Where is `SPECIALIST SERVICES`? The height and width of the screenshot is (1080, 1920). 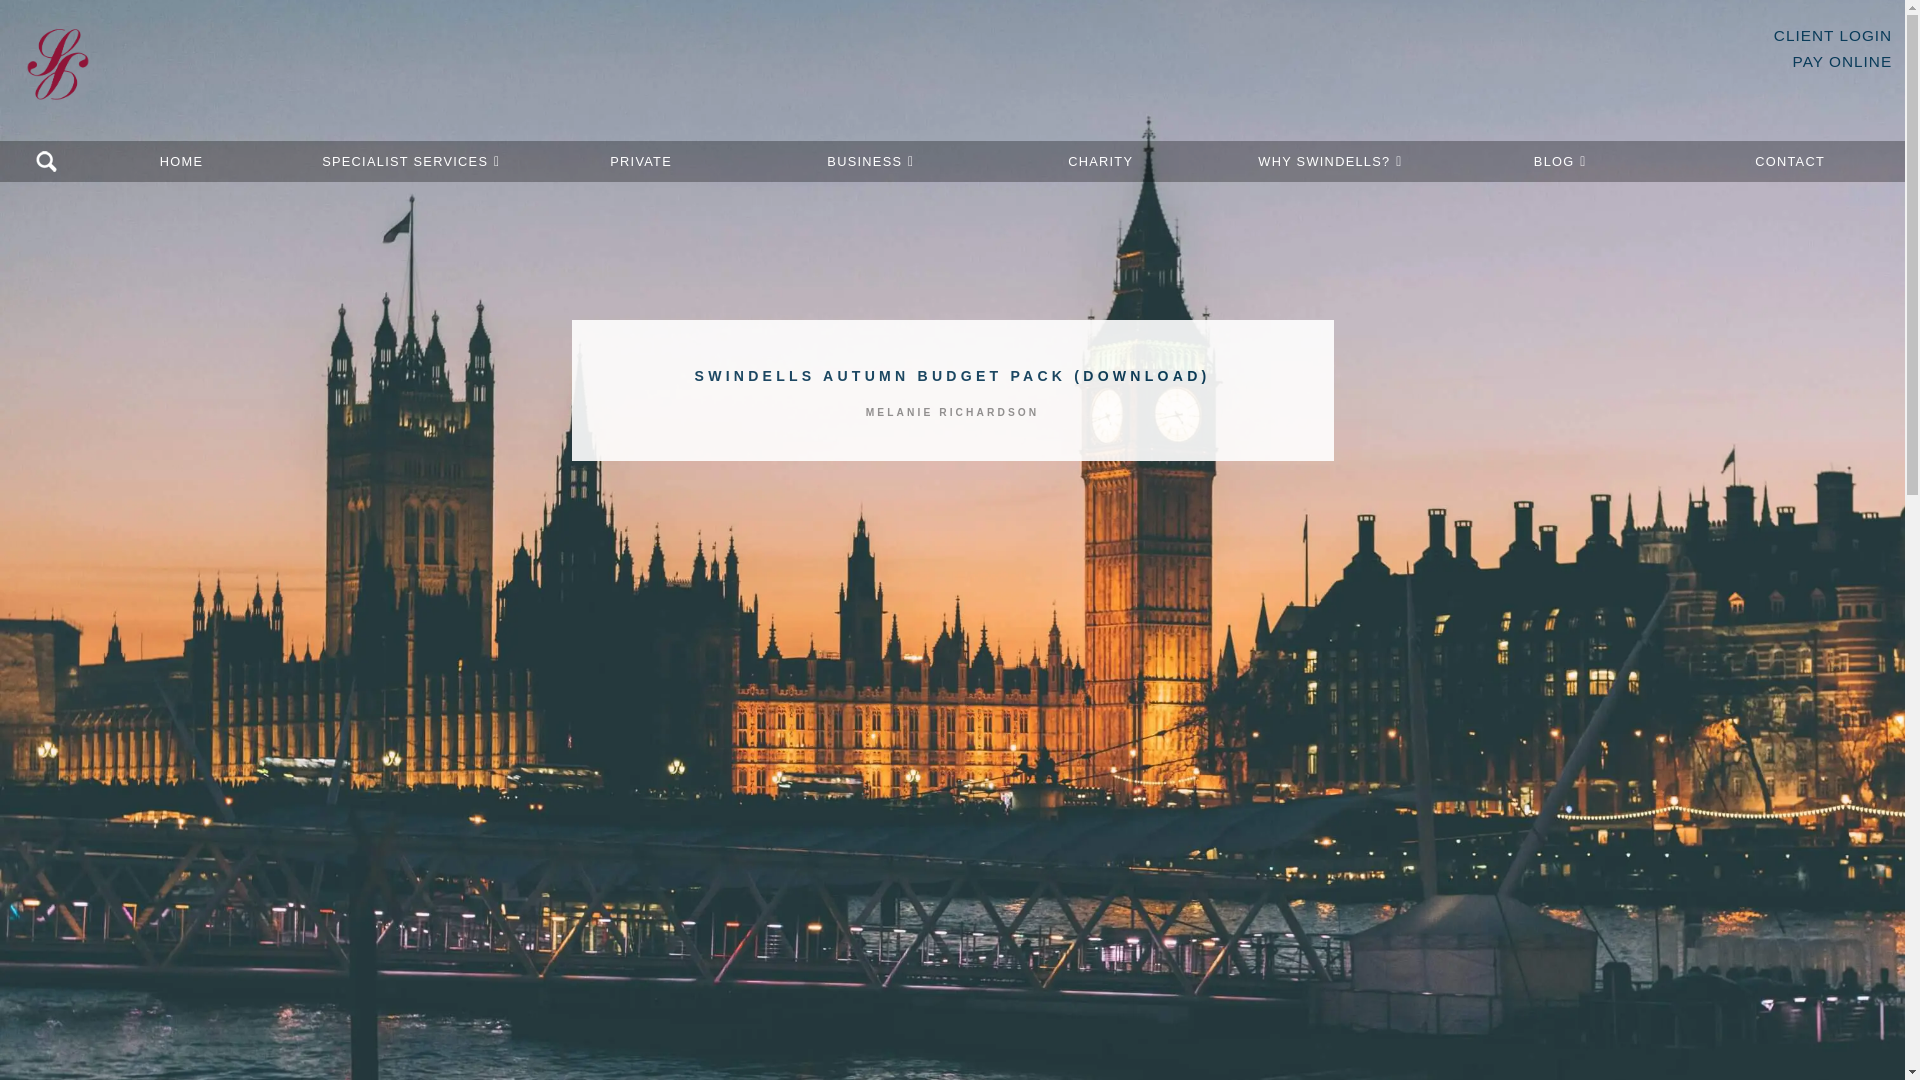 SPECIALIST SERVICES is located at coordinates (410, 162).